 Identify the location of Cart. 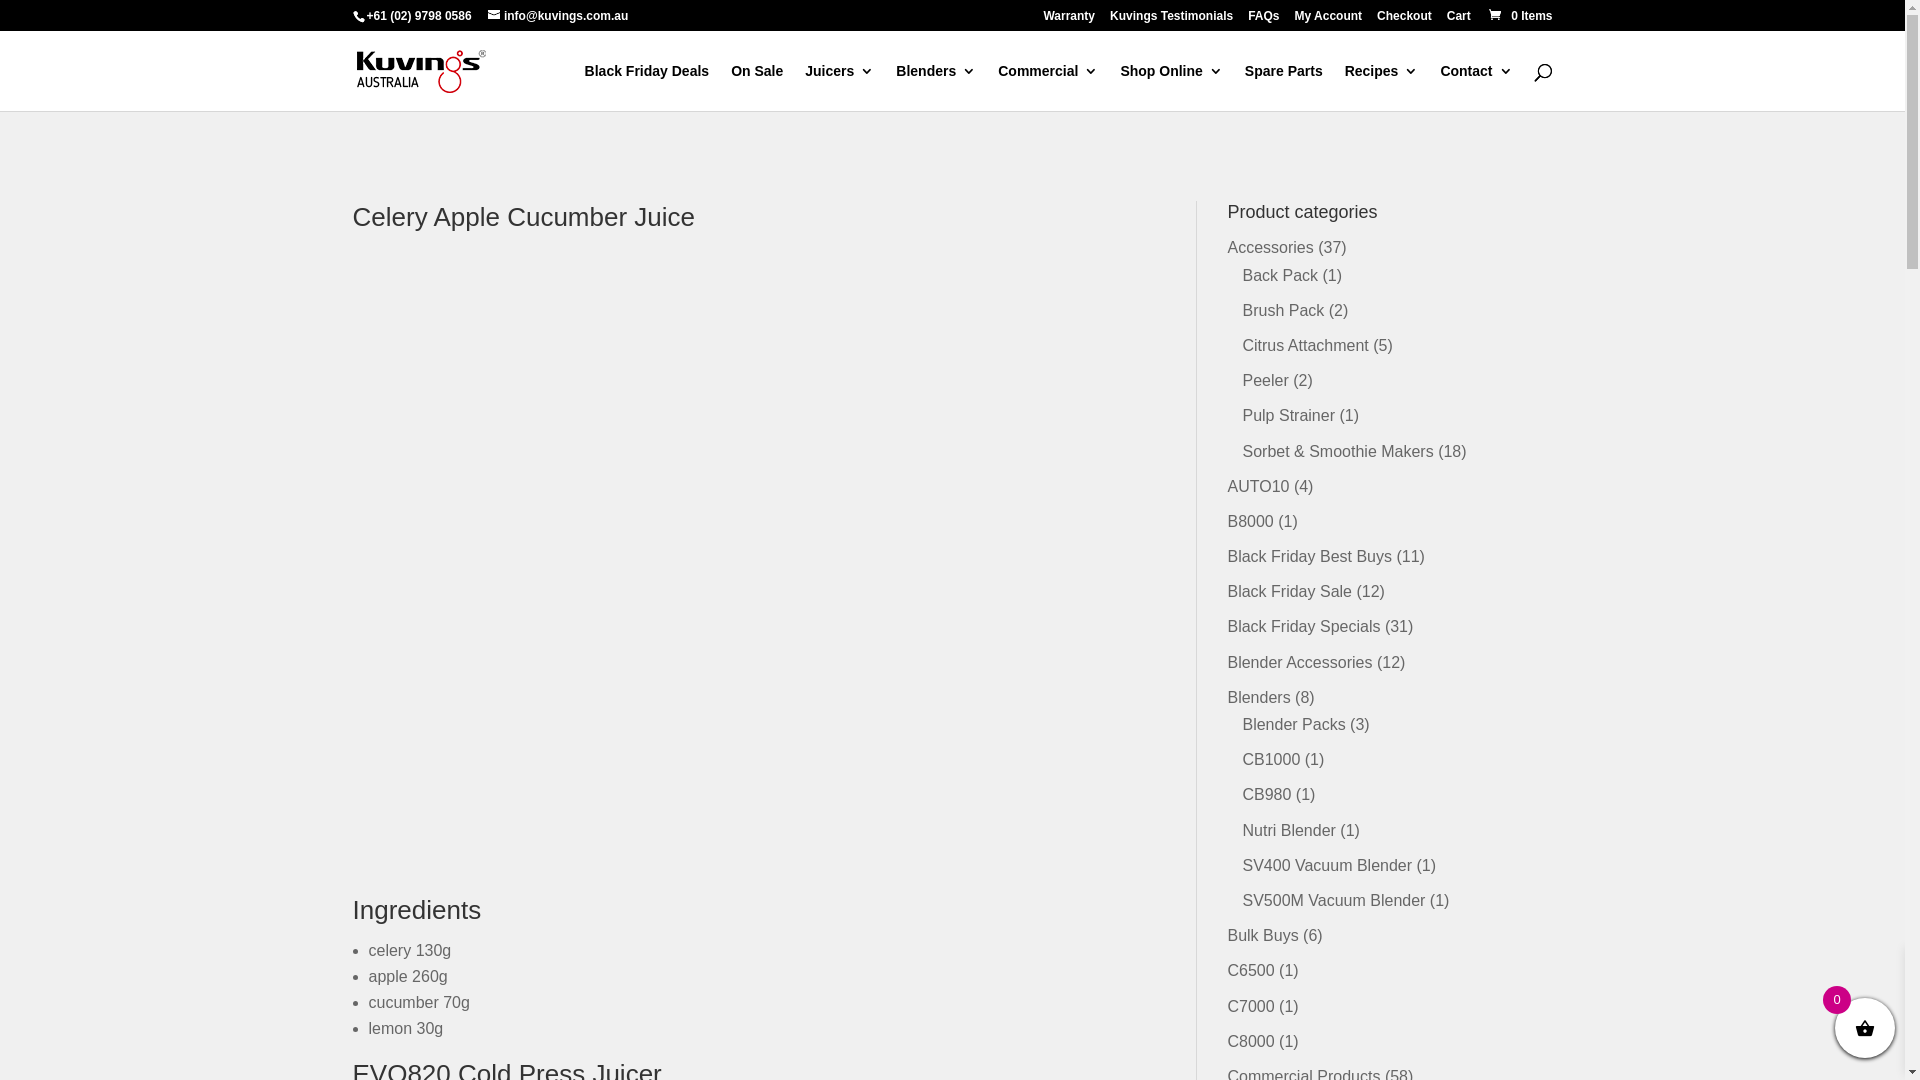
(1459, 20).